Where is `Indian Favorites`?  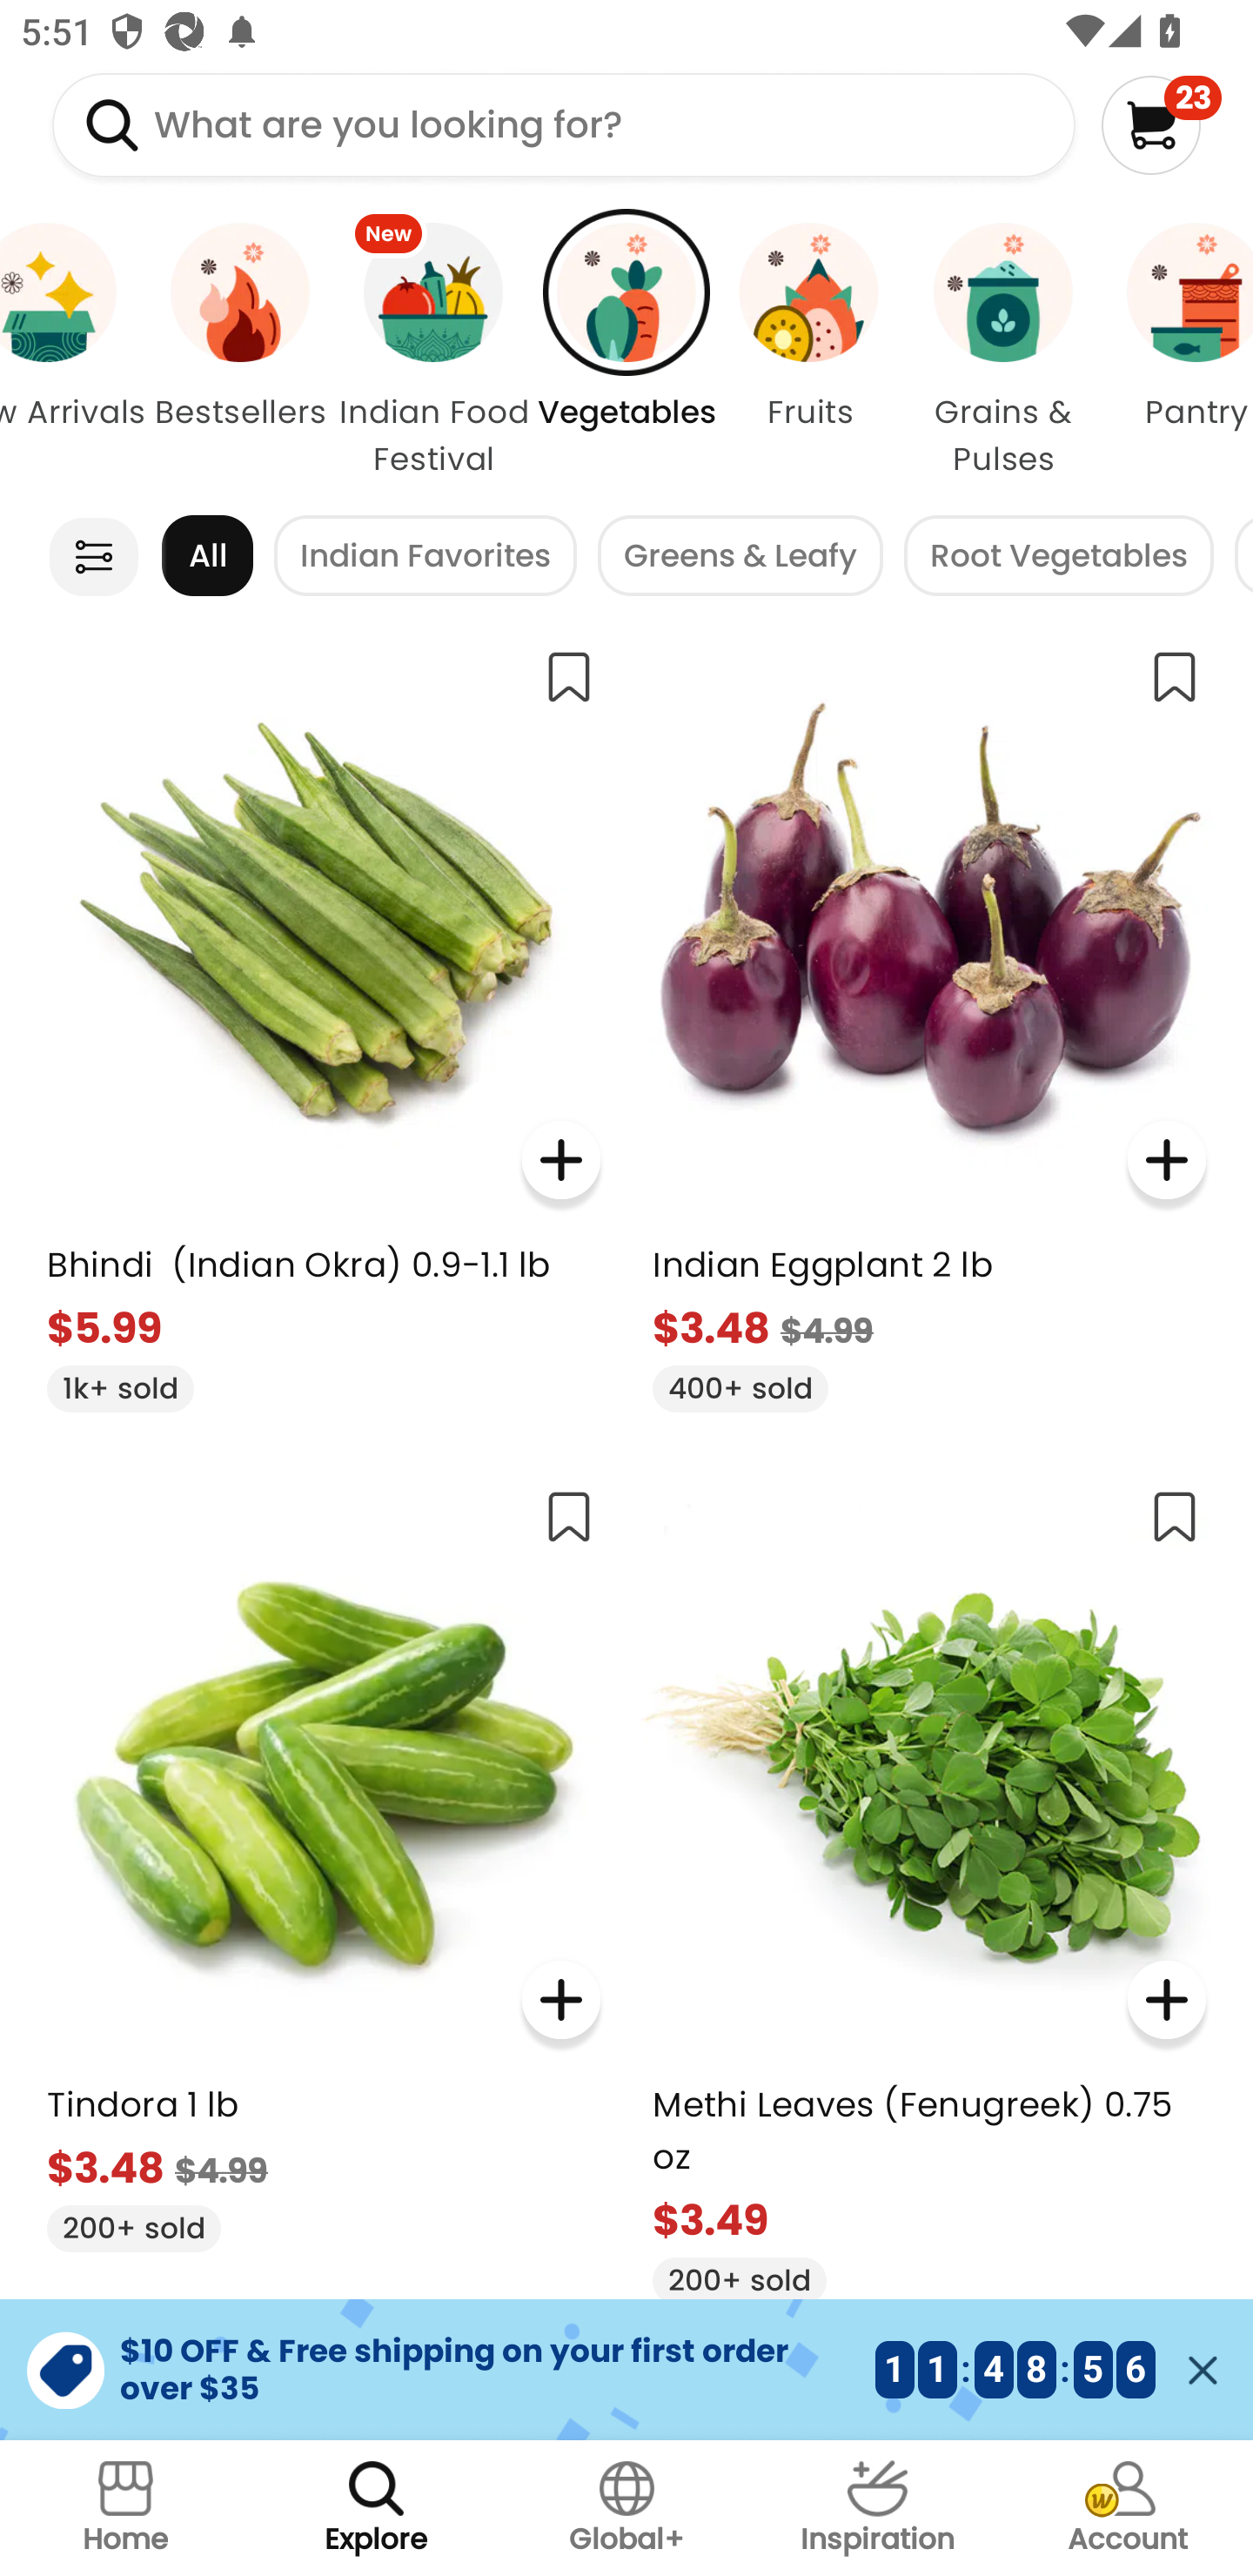
Indian Favorites is located at coordinates (425, 555).